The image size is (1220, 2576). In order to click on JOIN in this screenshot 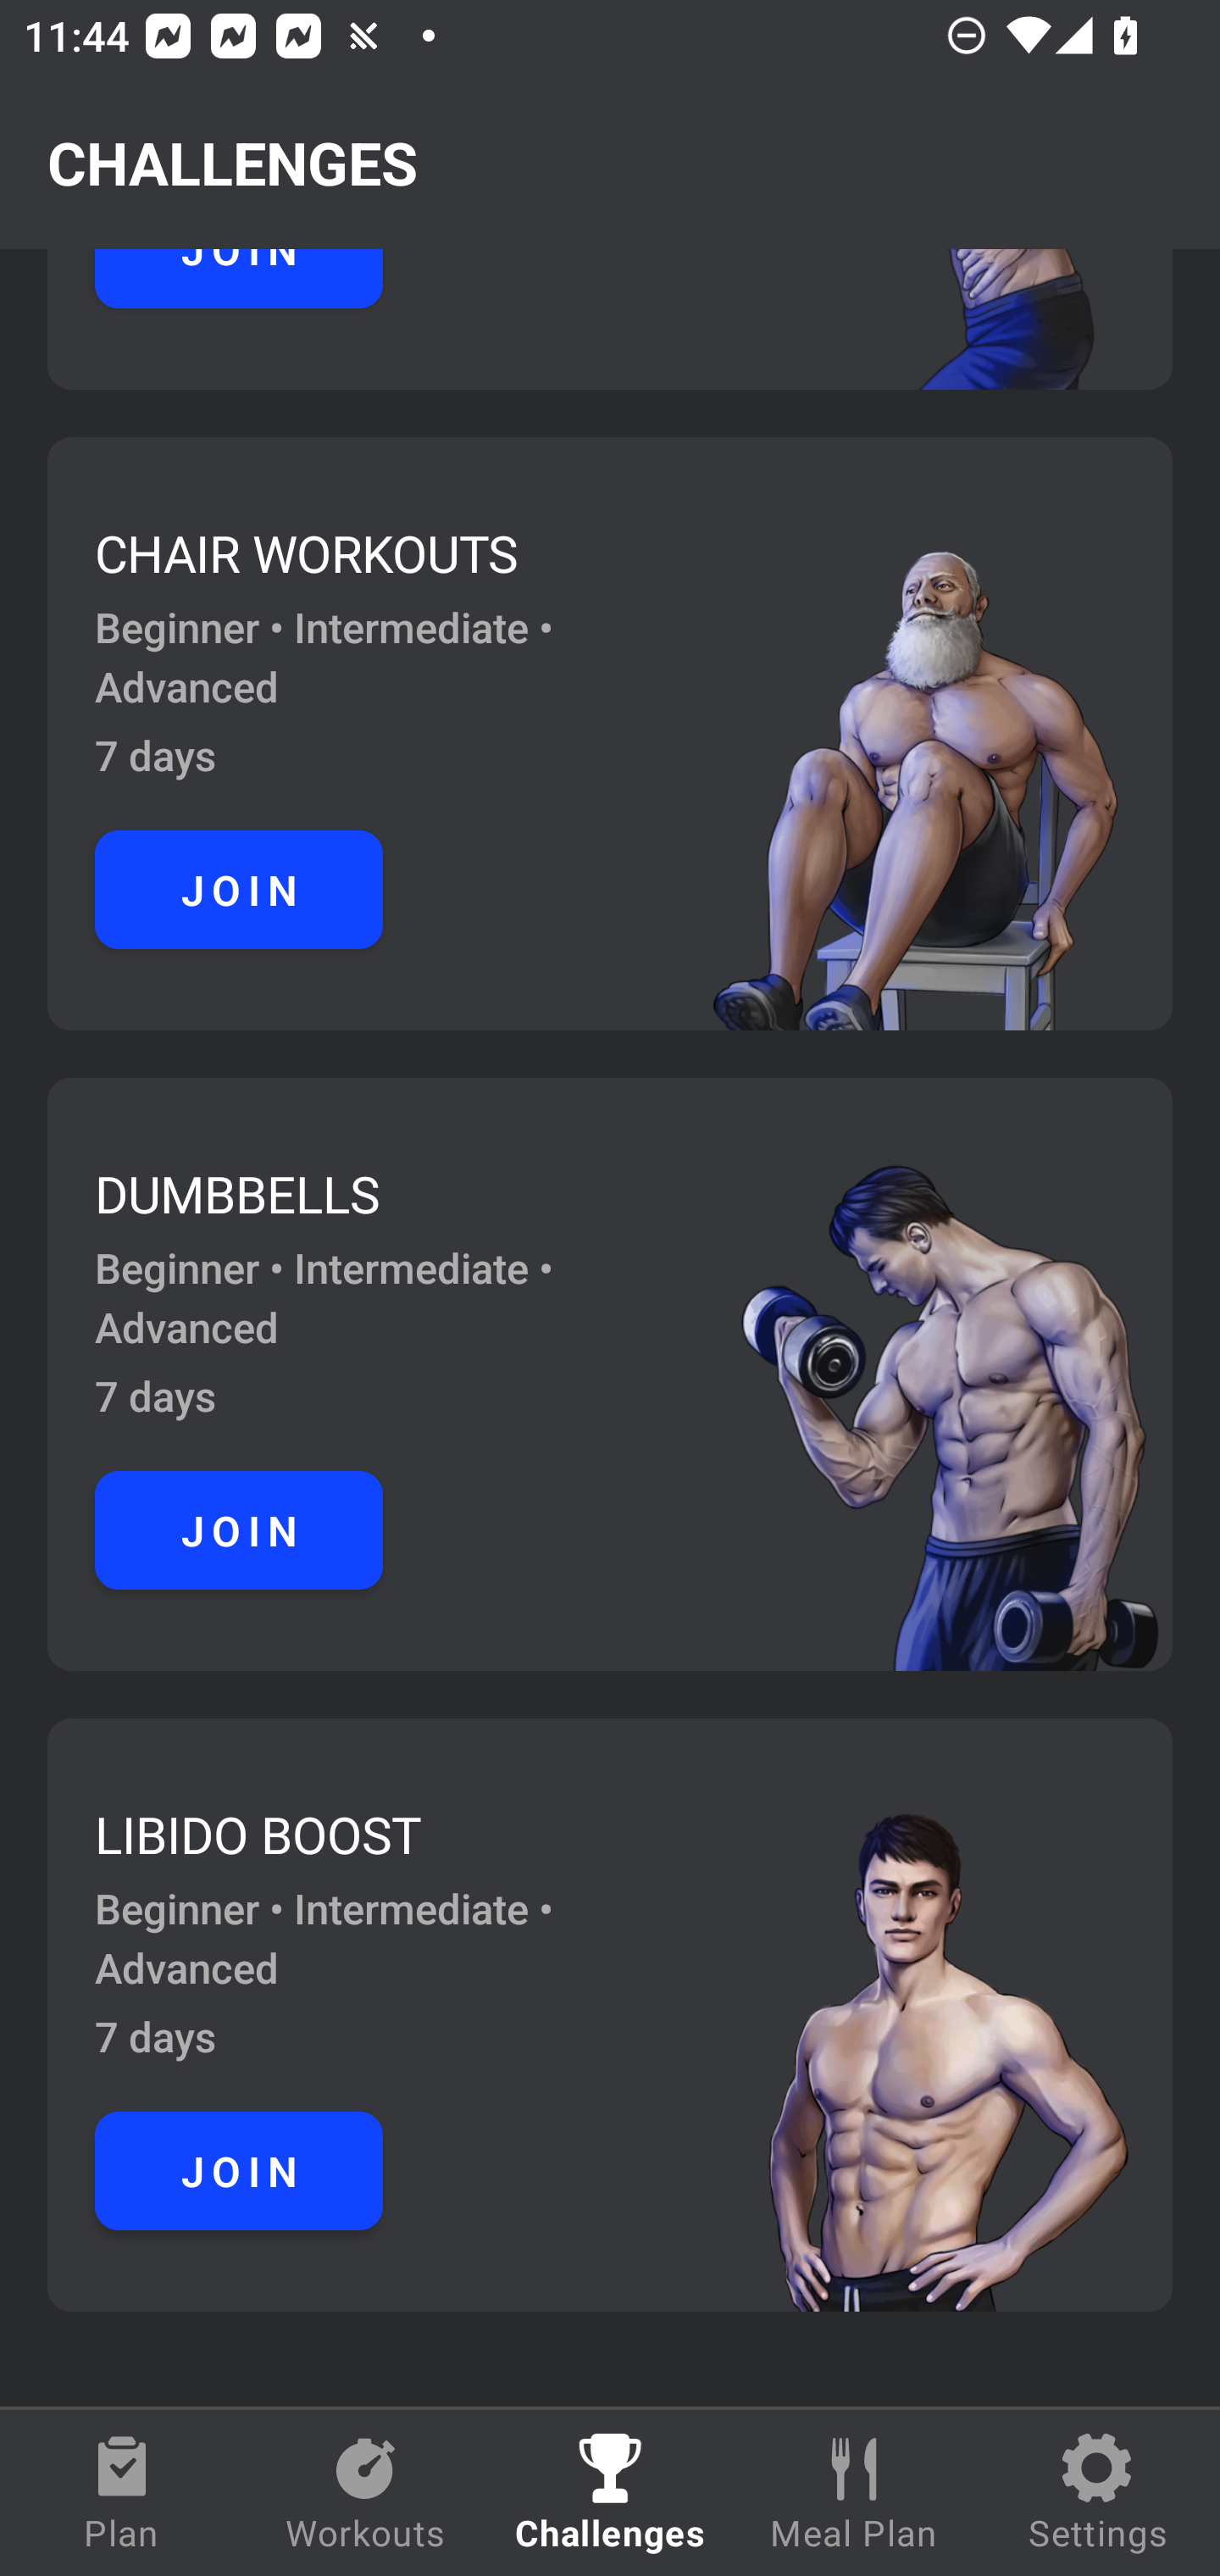, I will do `click(239, 890)`.